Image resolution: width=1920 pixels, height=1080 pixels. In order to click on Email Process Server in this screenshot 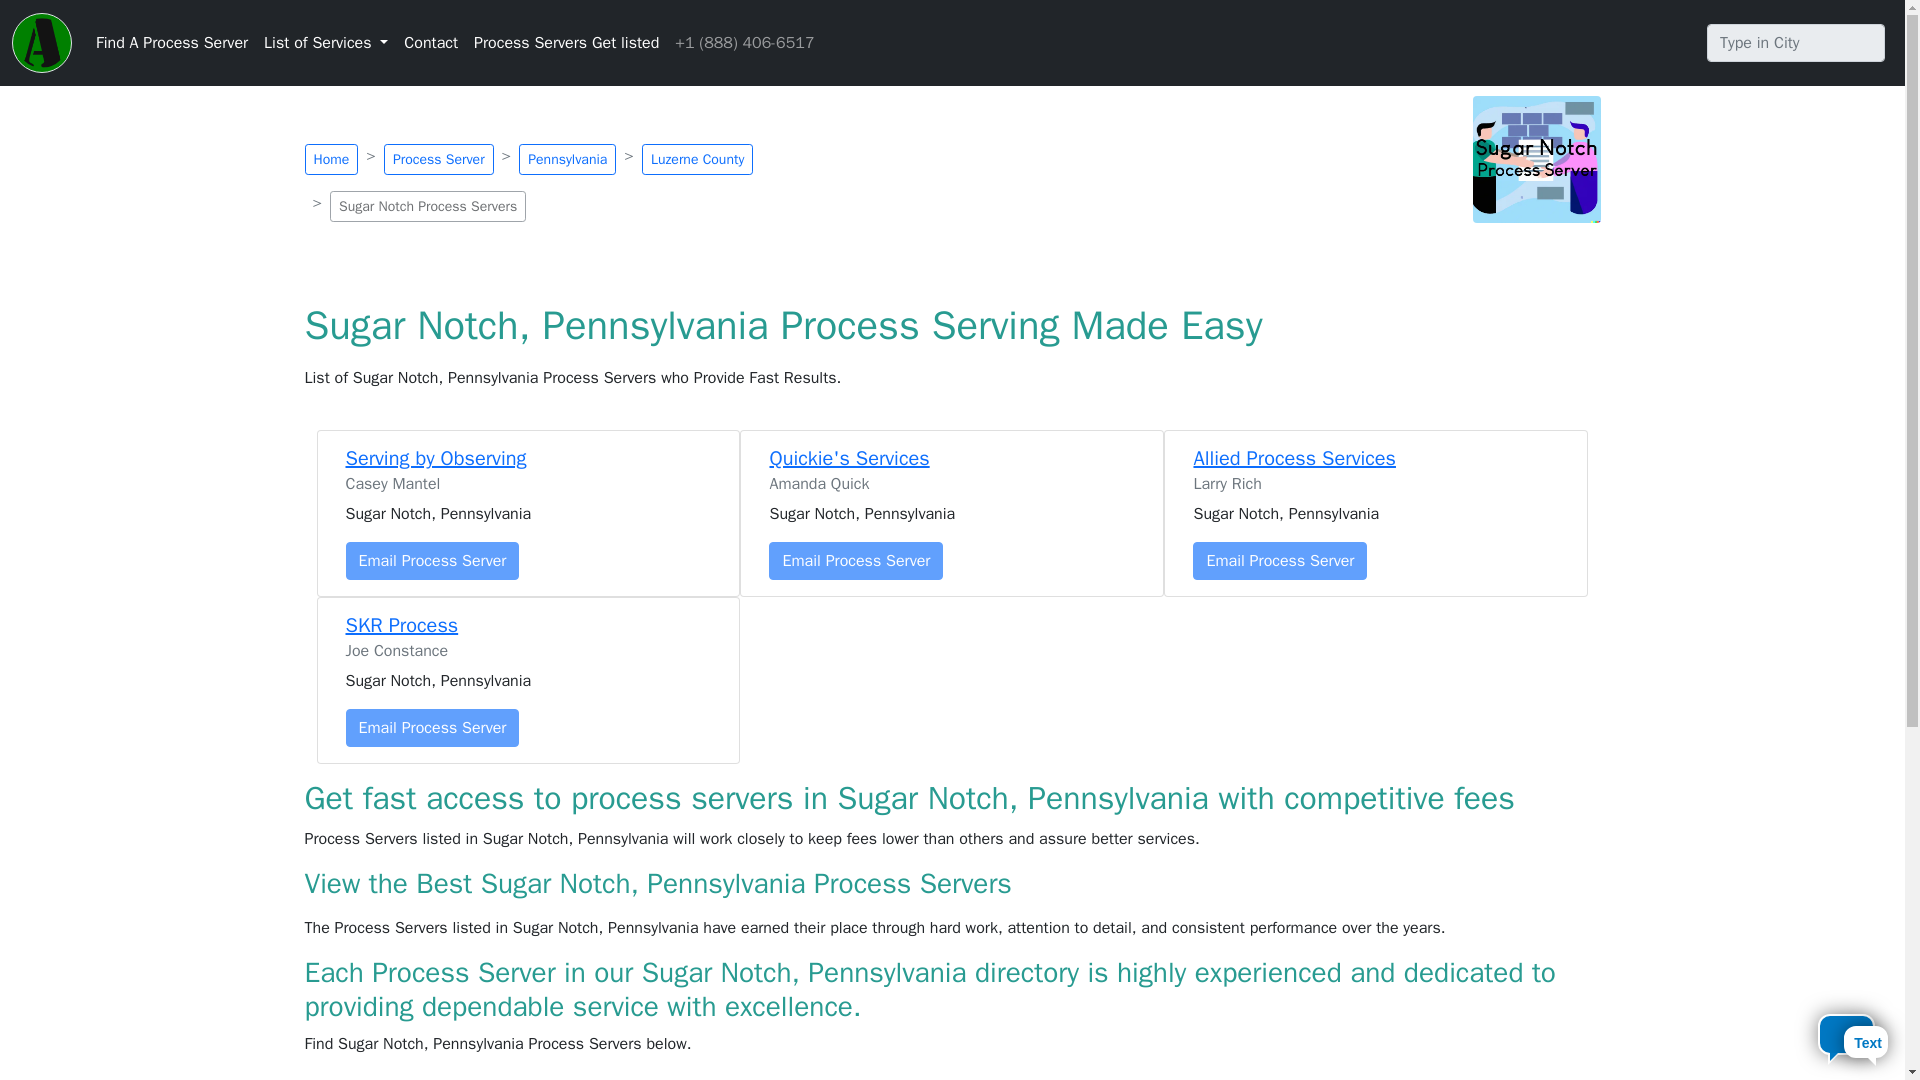, I will do `click(432, 728)`.